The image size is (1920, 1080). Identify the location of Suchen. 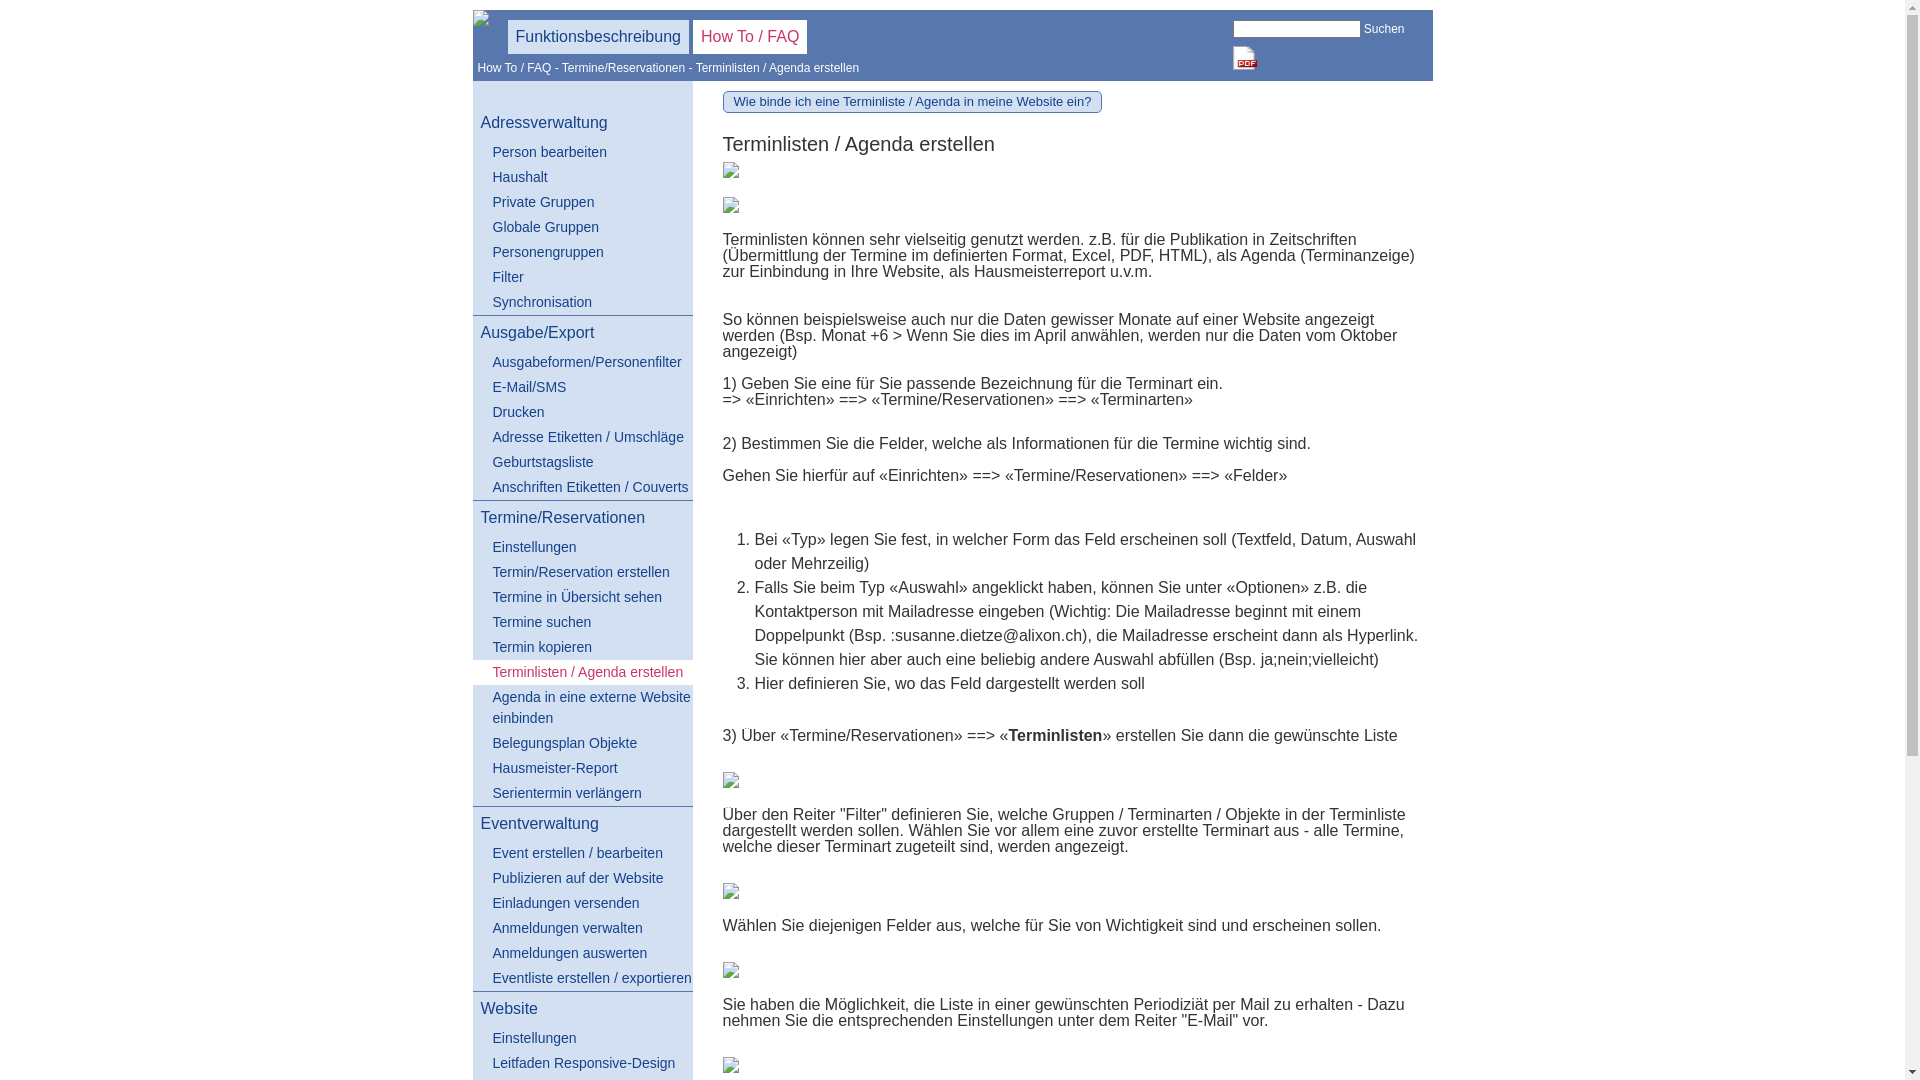
(1384, 29).